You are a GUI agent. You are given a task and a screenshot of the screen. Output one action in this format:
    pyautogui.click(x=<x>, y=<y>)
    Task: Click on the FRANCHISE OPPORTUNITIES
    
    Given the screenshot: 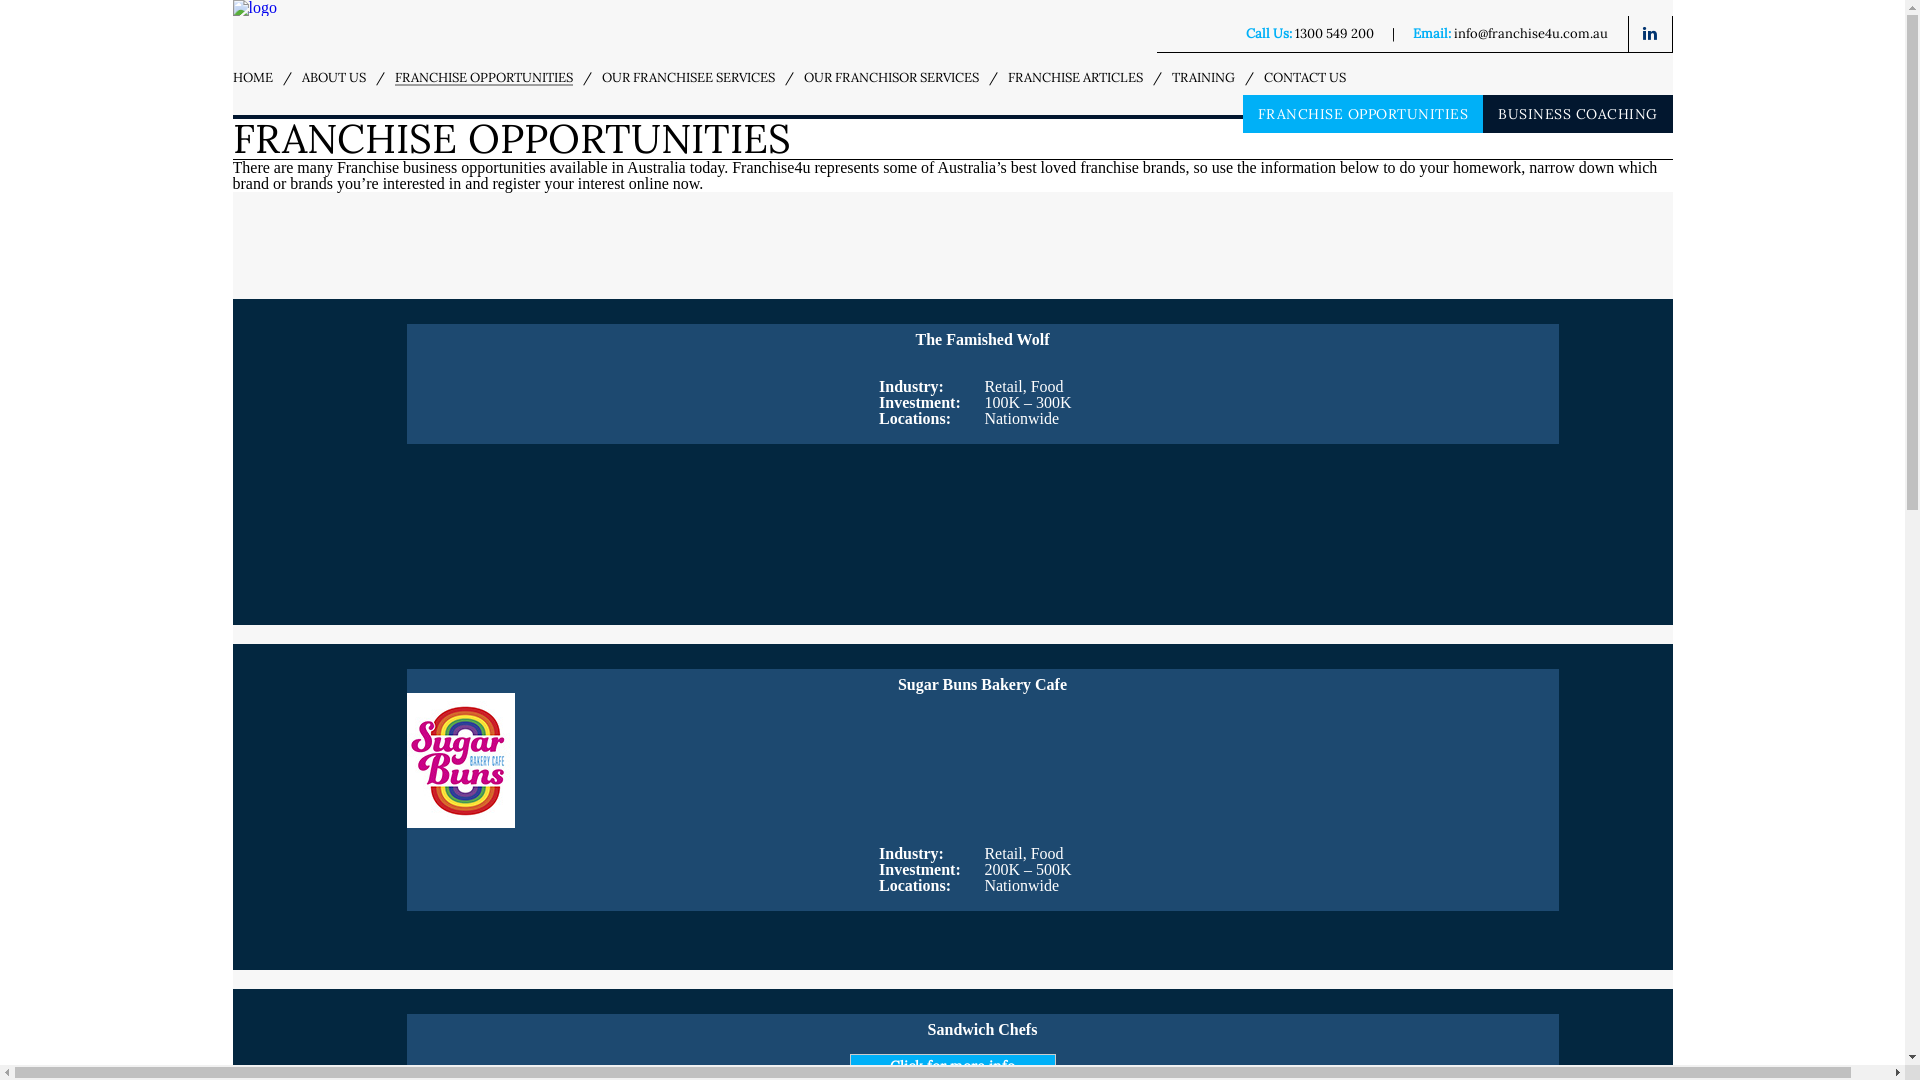 What is the action you would take?
    pyautogui.click(x=1362, y=114)
    